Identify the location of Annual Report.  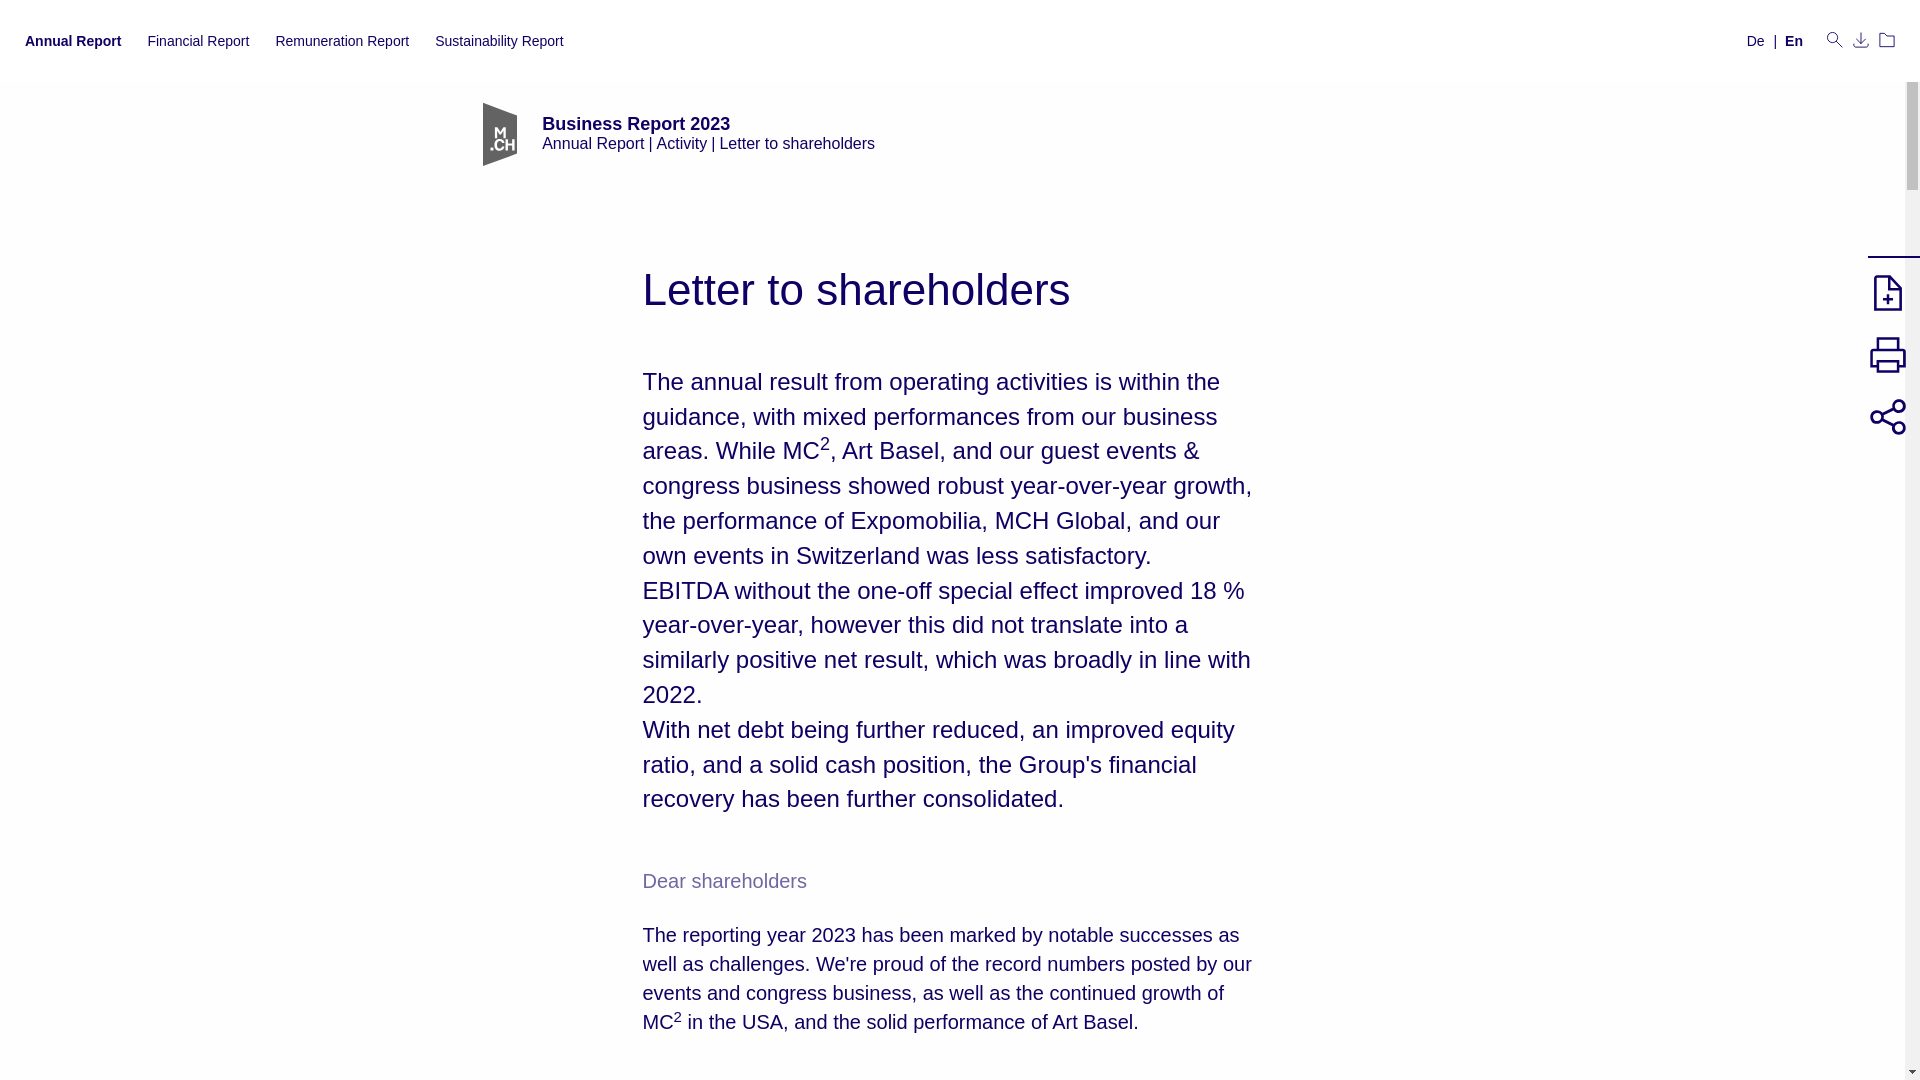
(72, 40).